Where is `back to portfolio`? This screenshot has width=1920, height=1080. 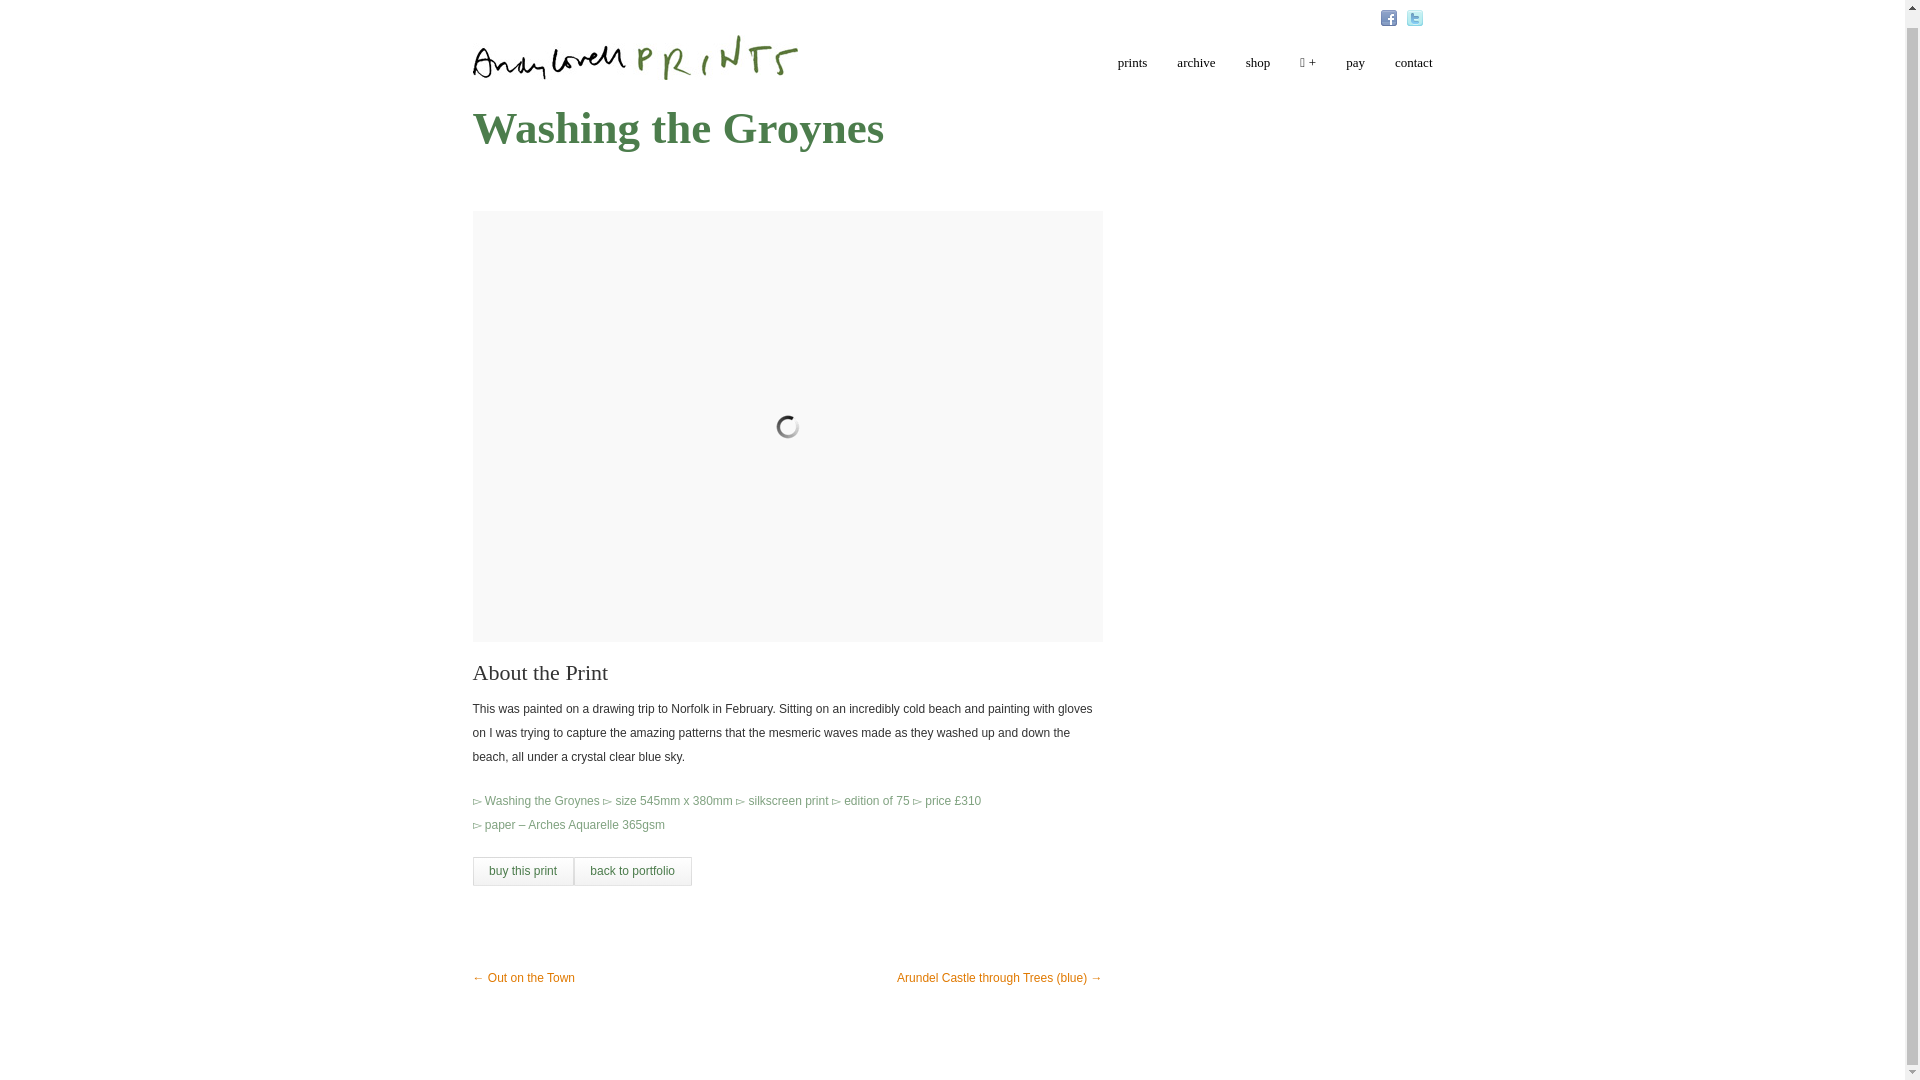
back to portfolio is located at coordinates (632, 870).